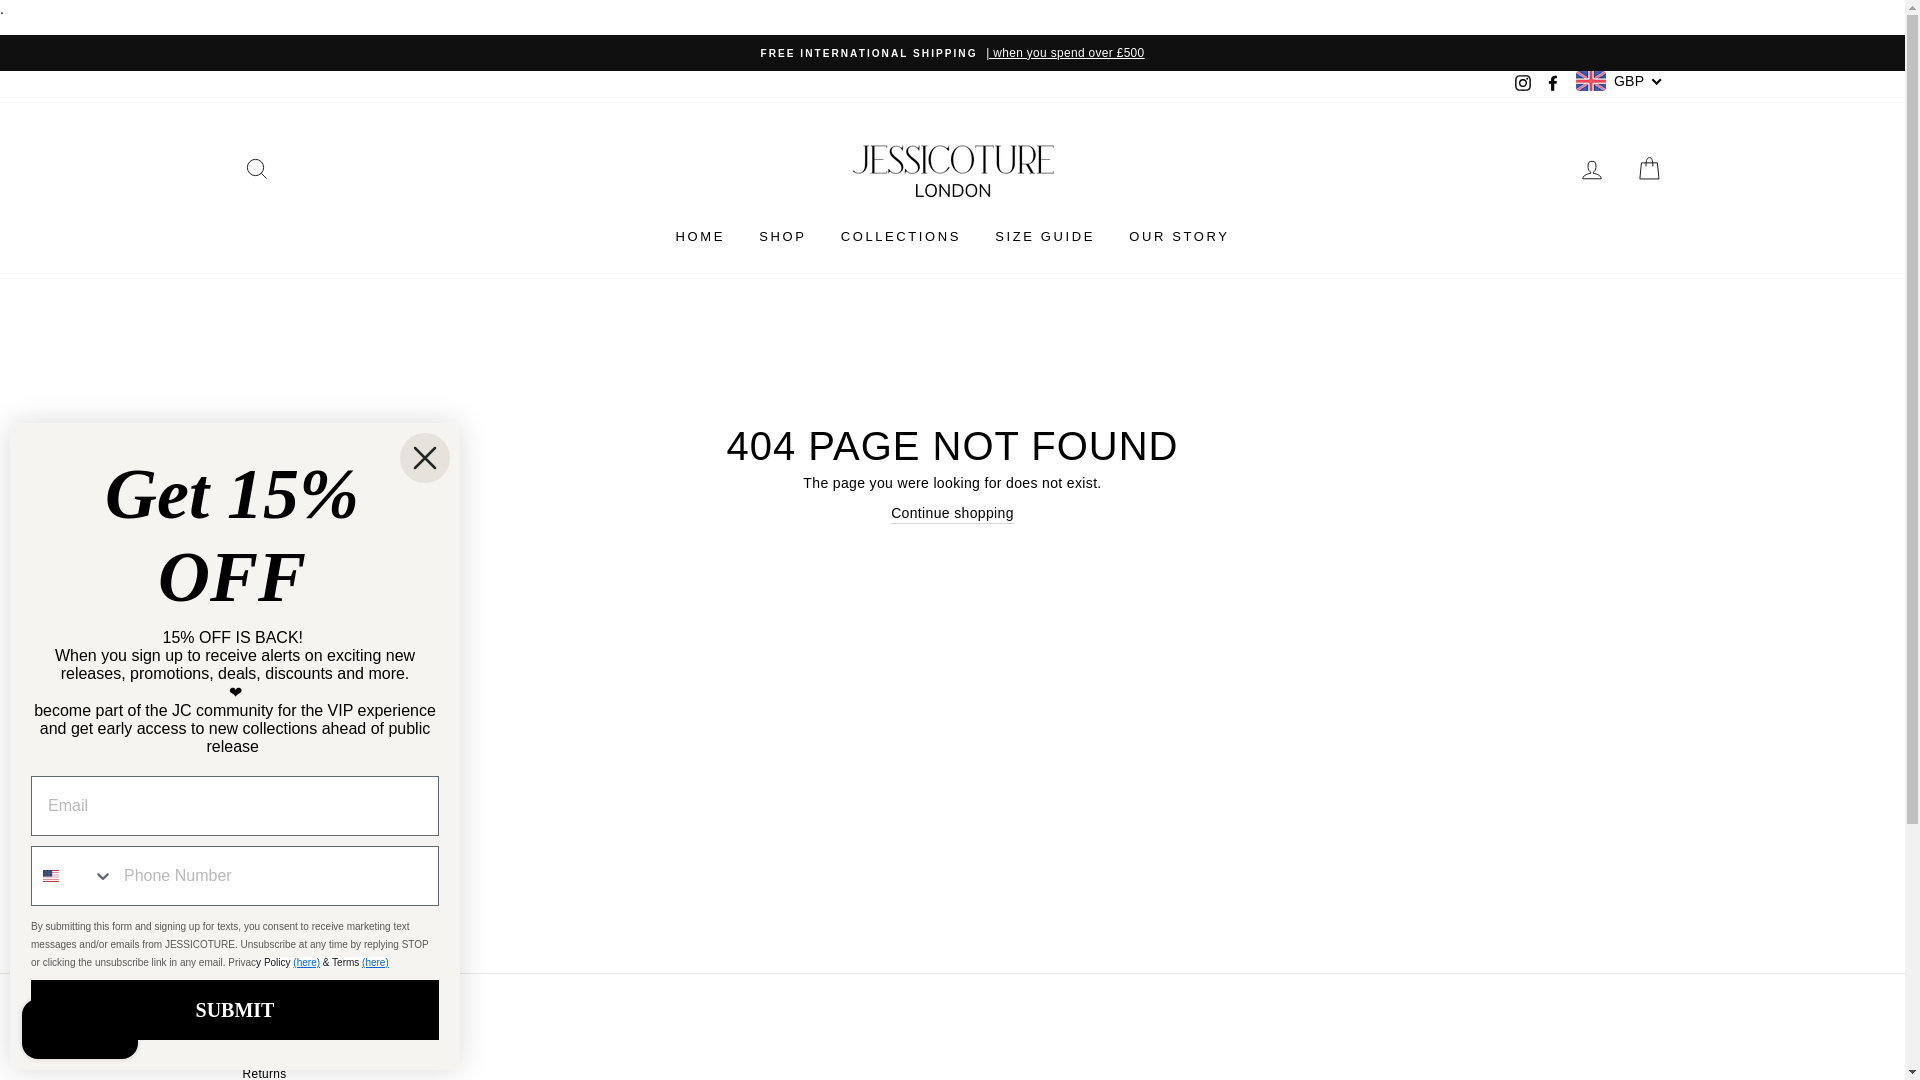 The height and width of the screenshot is (1080, 1920). What do you see at coordinates (1552, 84) in the screenshot?
I see `Facebook` at bounding box center [1552, 84].